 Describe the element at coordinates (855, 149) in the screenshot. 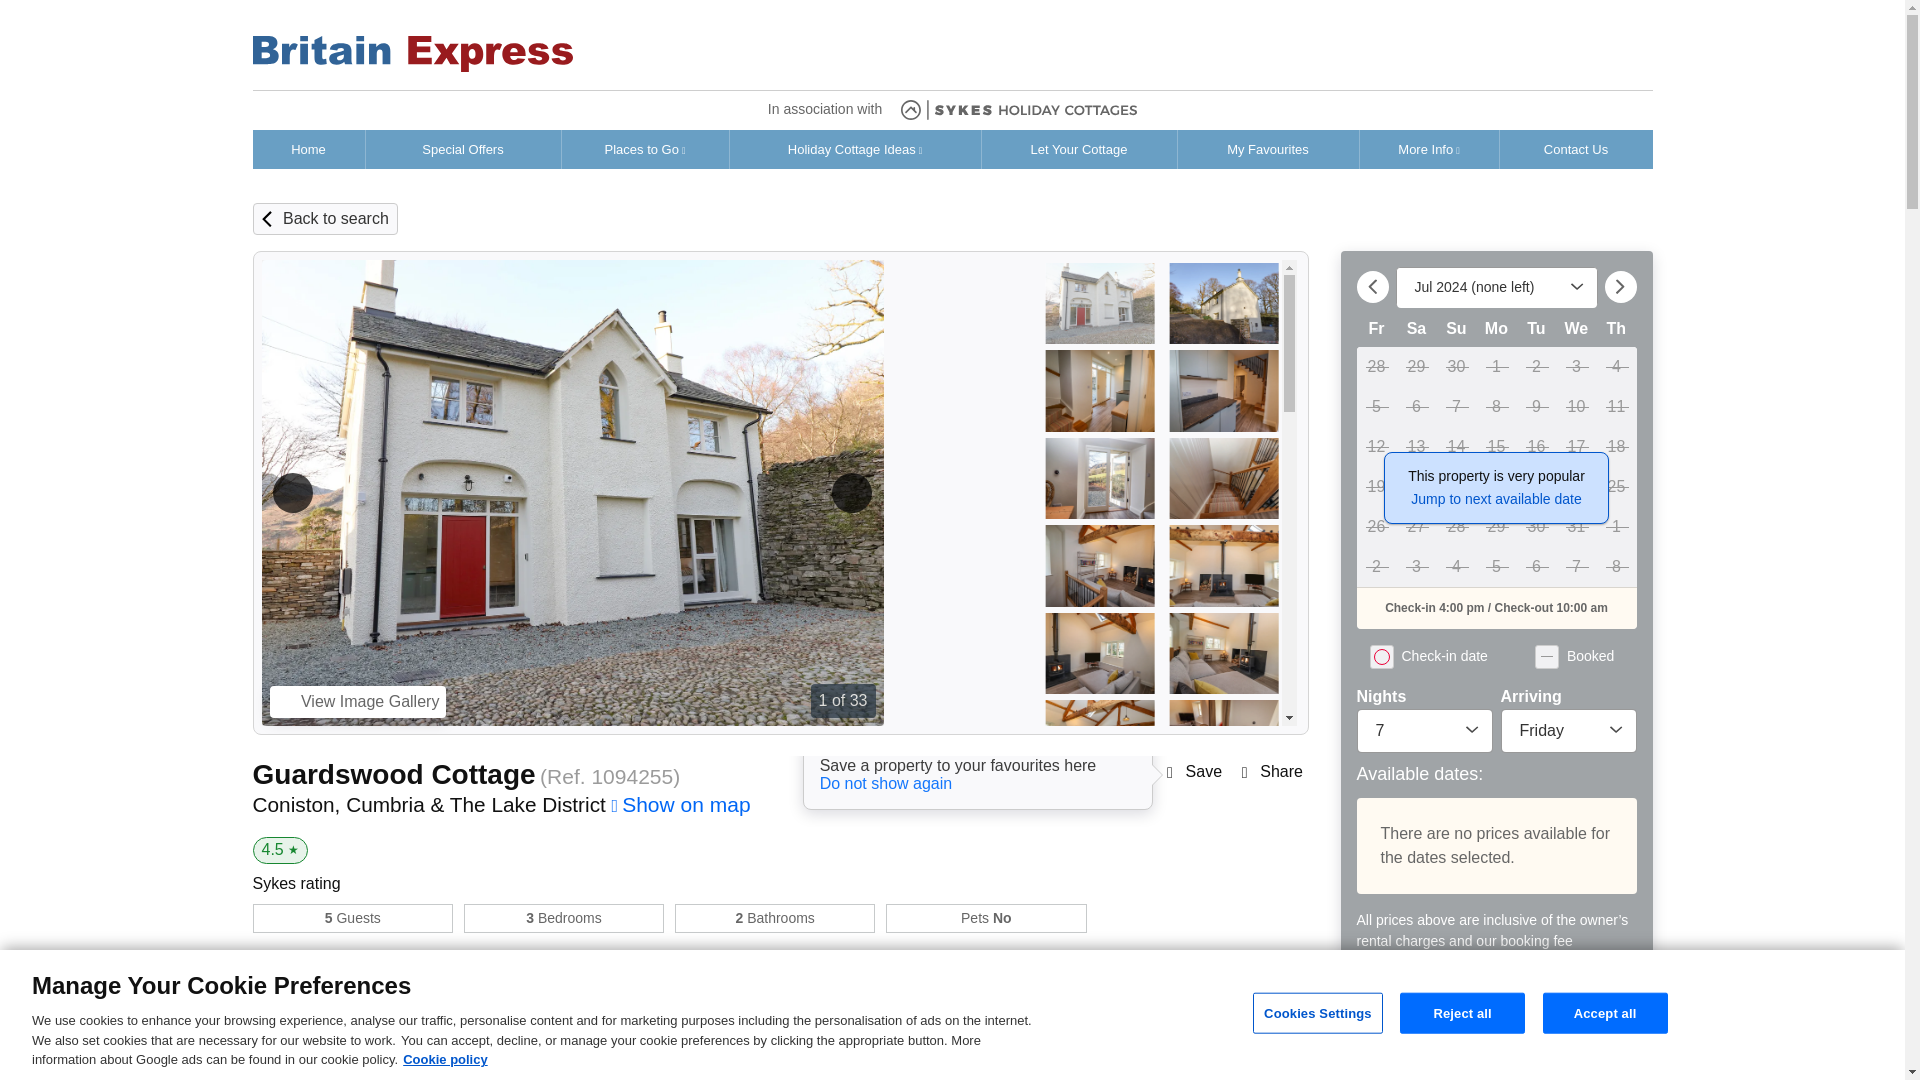

I see `Holiday Cottage Ideas` at that location.